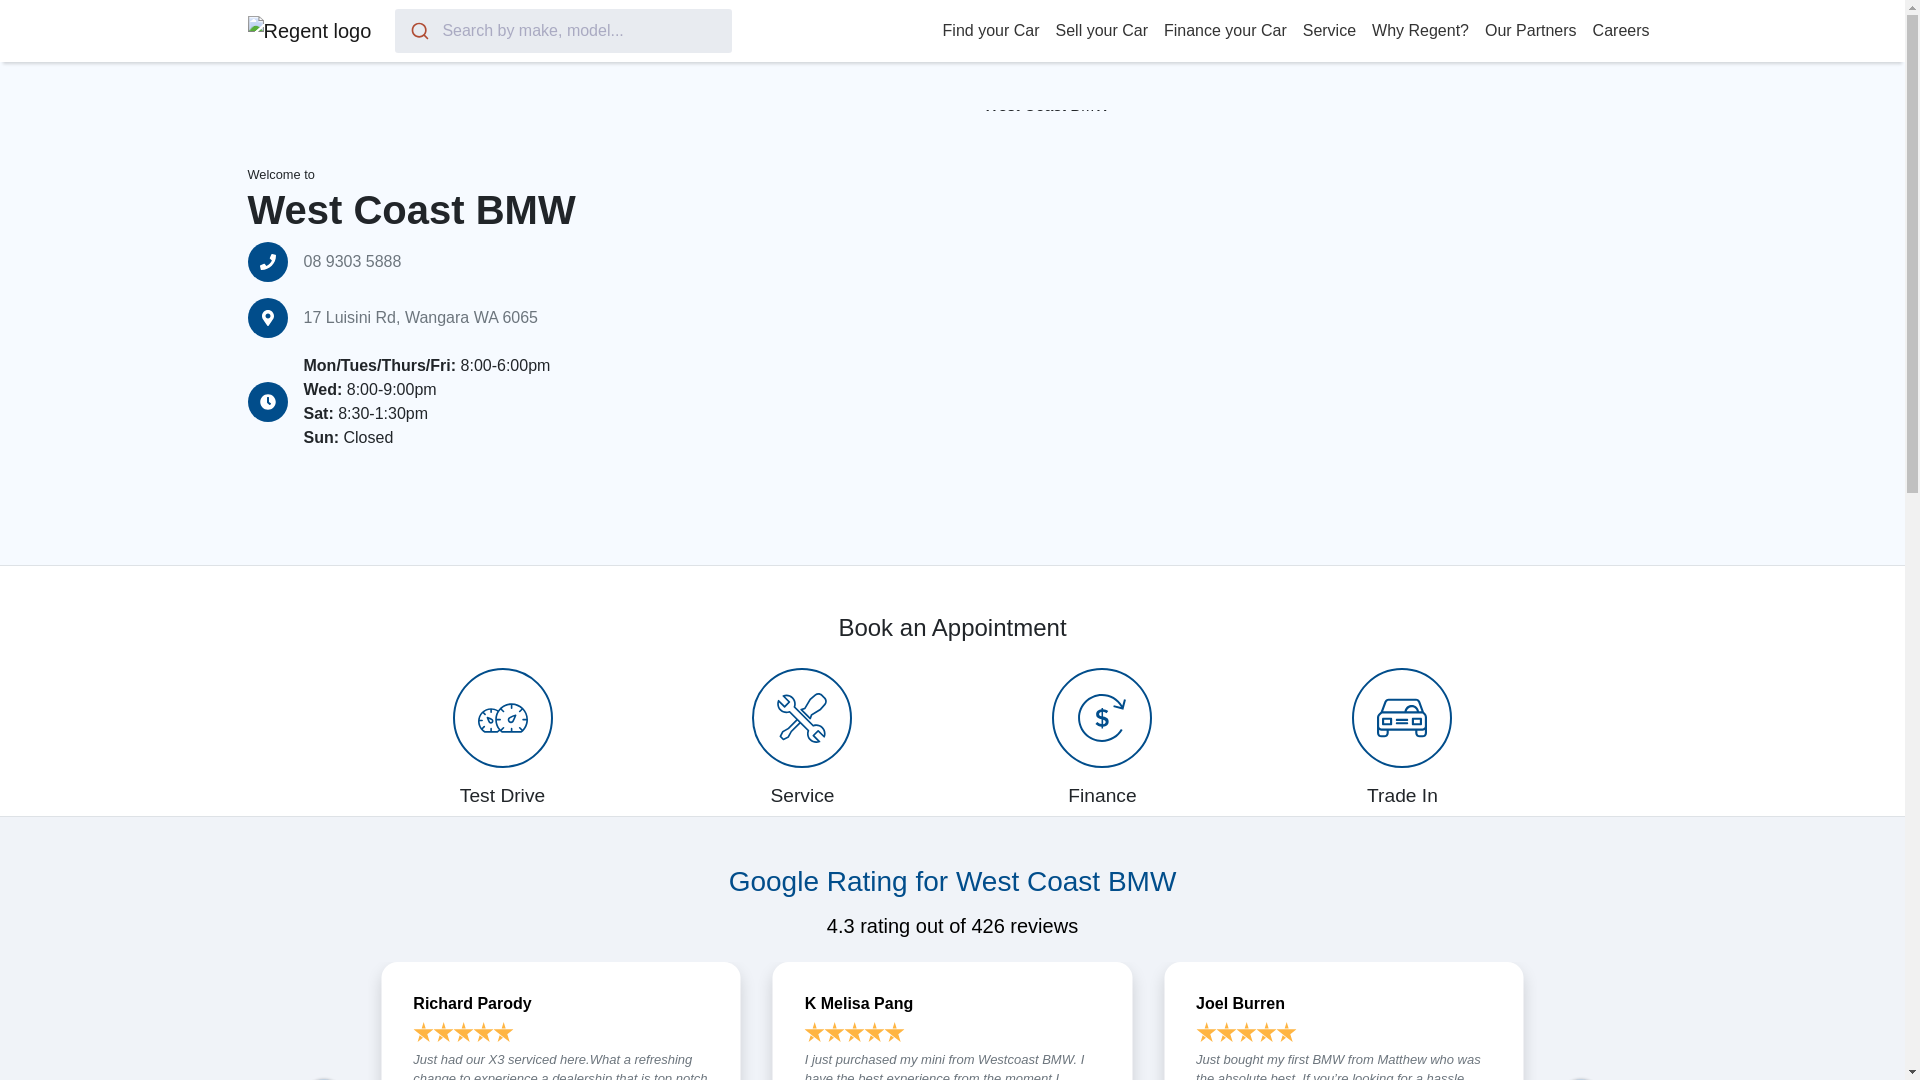 Image resolution: width=1920 pixels, height=1080 pixels. What do you see at coordinates (1102, 737) in the screenshot?
I see `Finance` at bounding box center [1102, 737].